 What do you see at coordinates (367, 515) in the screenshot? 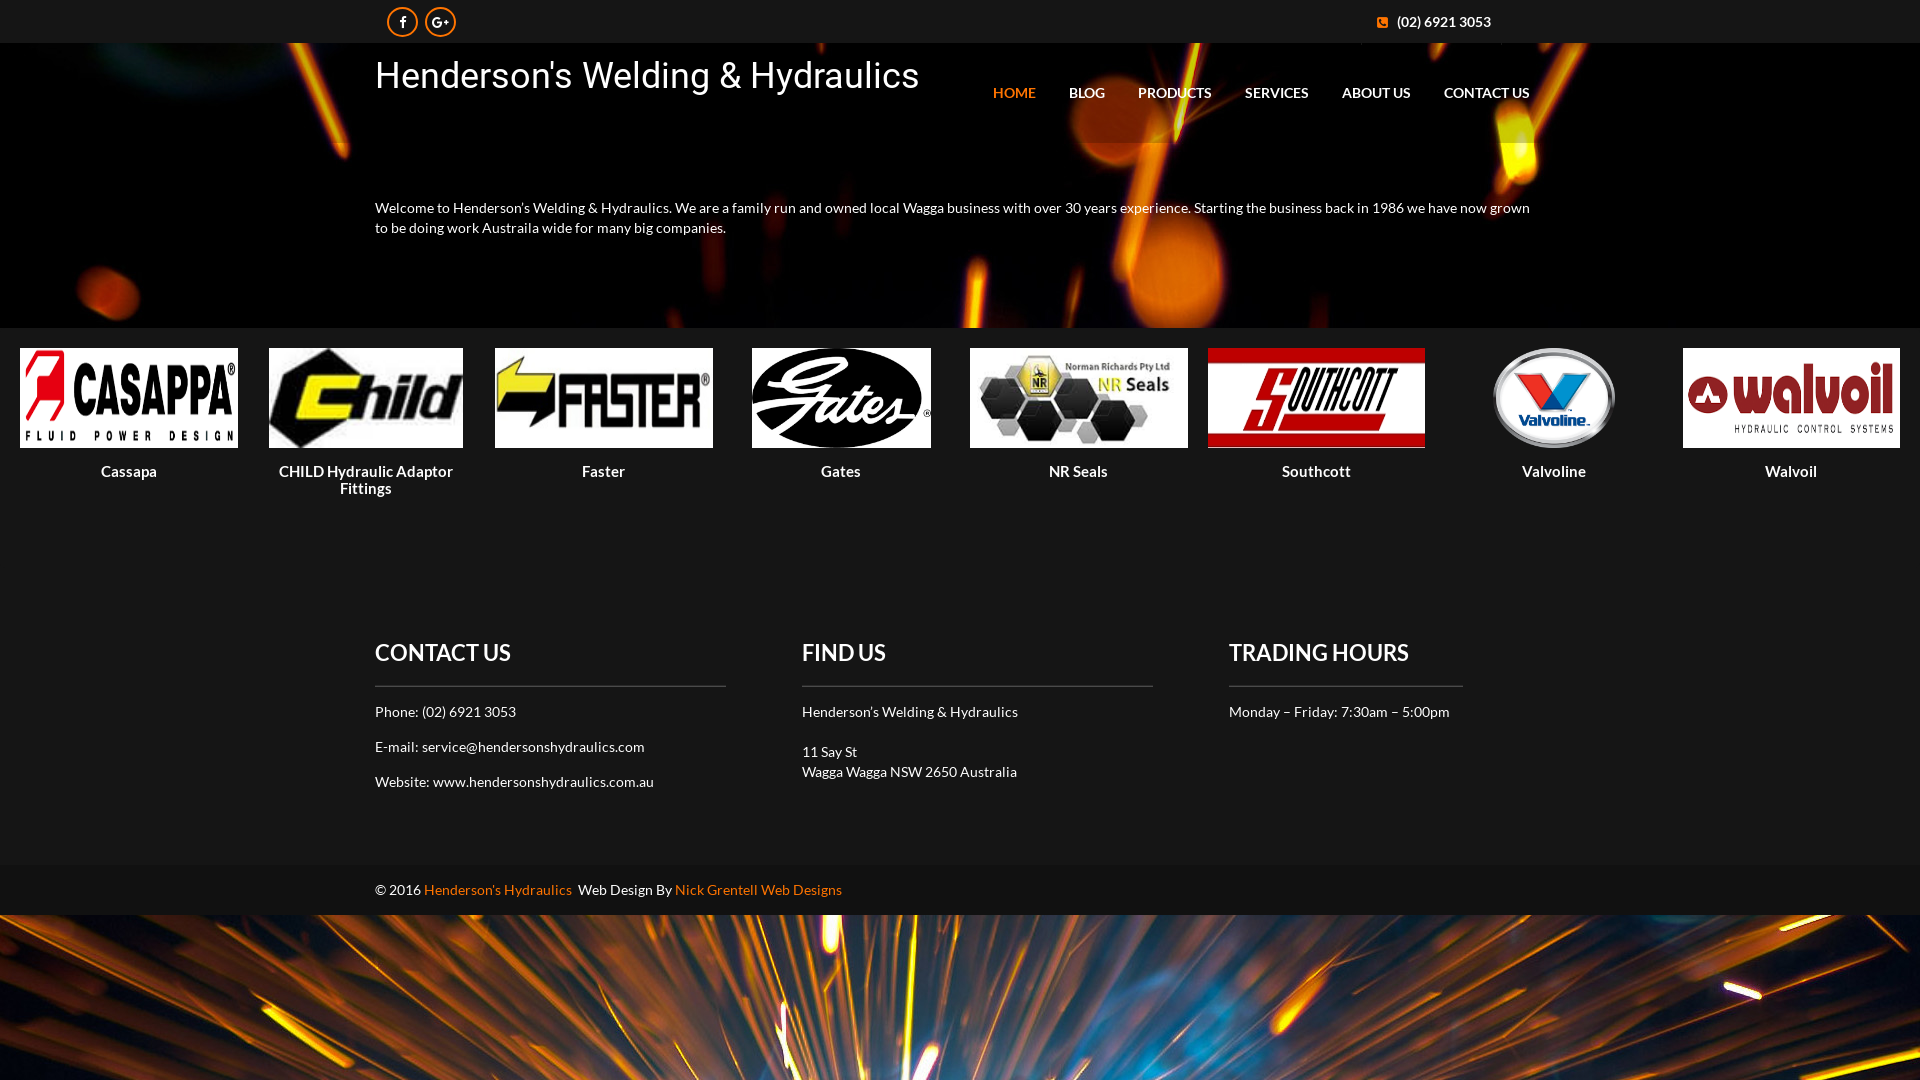
I see `CHILD Hydraulic Adaptor Fittings` at bounding box center [367, 515].